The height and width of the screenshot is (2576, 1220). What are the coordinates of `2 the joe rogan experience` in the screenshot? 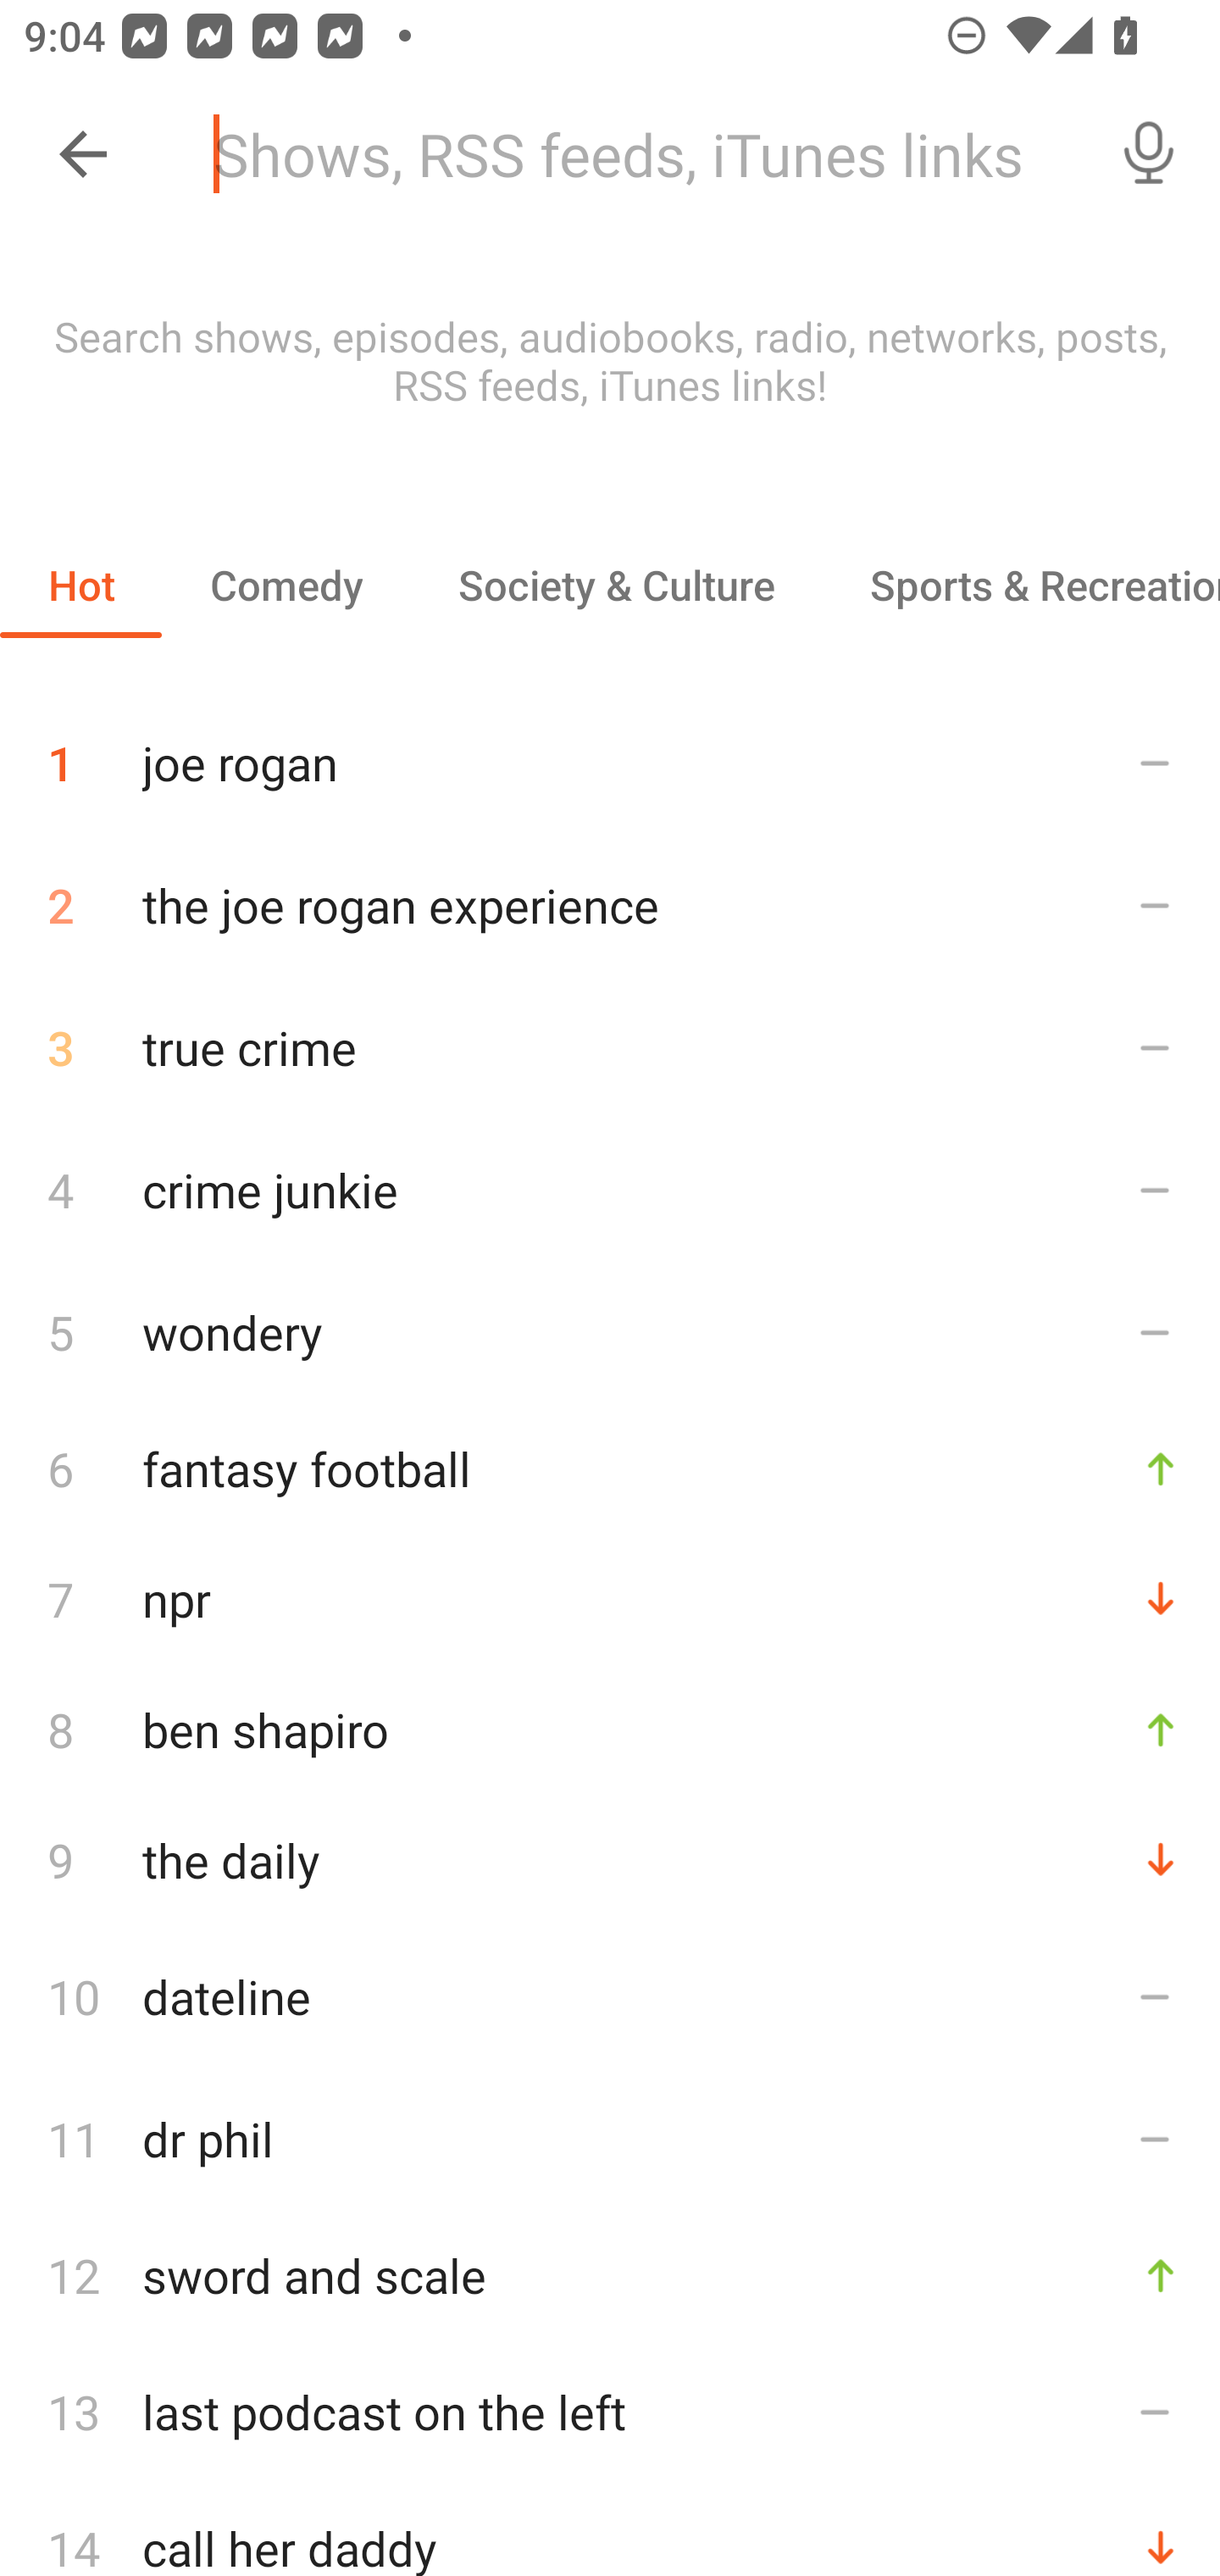 It's located at (610, 905).